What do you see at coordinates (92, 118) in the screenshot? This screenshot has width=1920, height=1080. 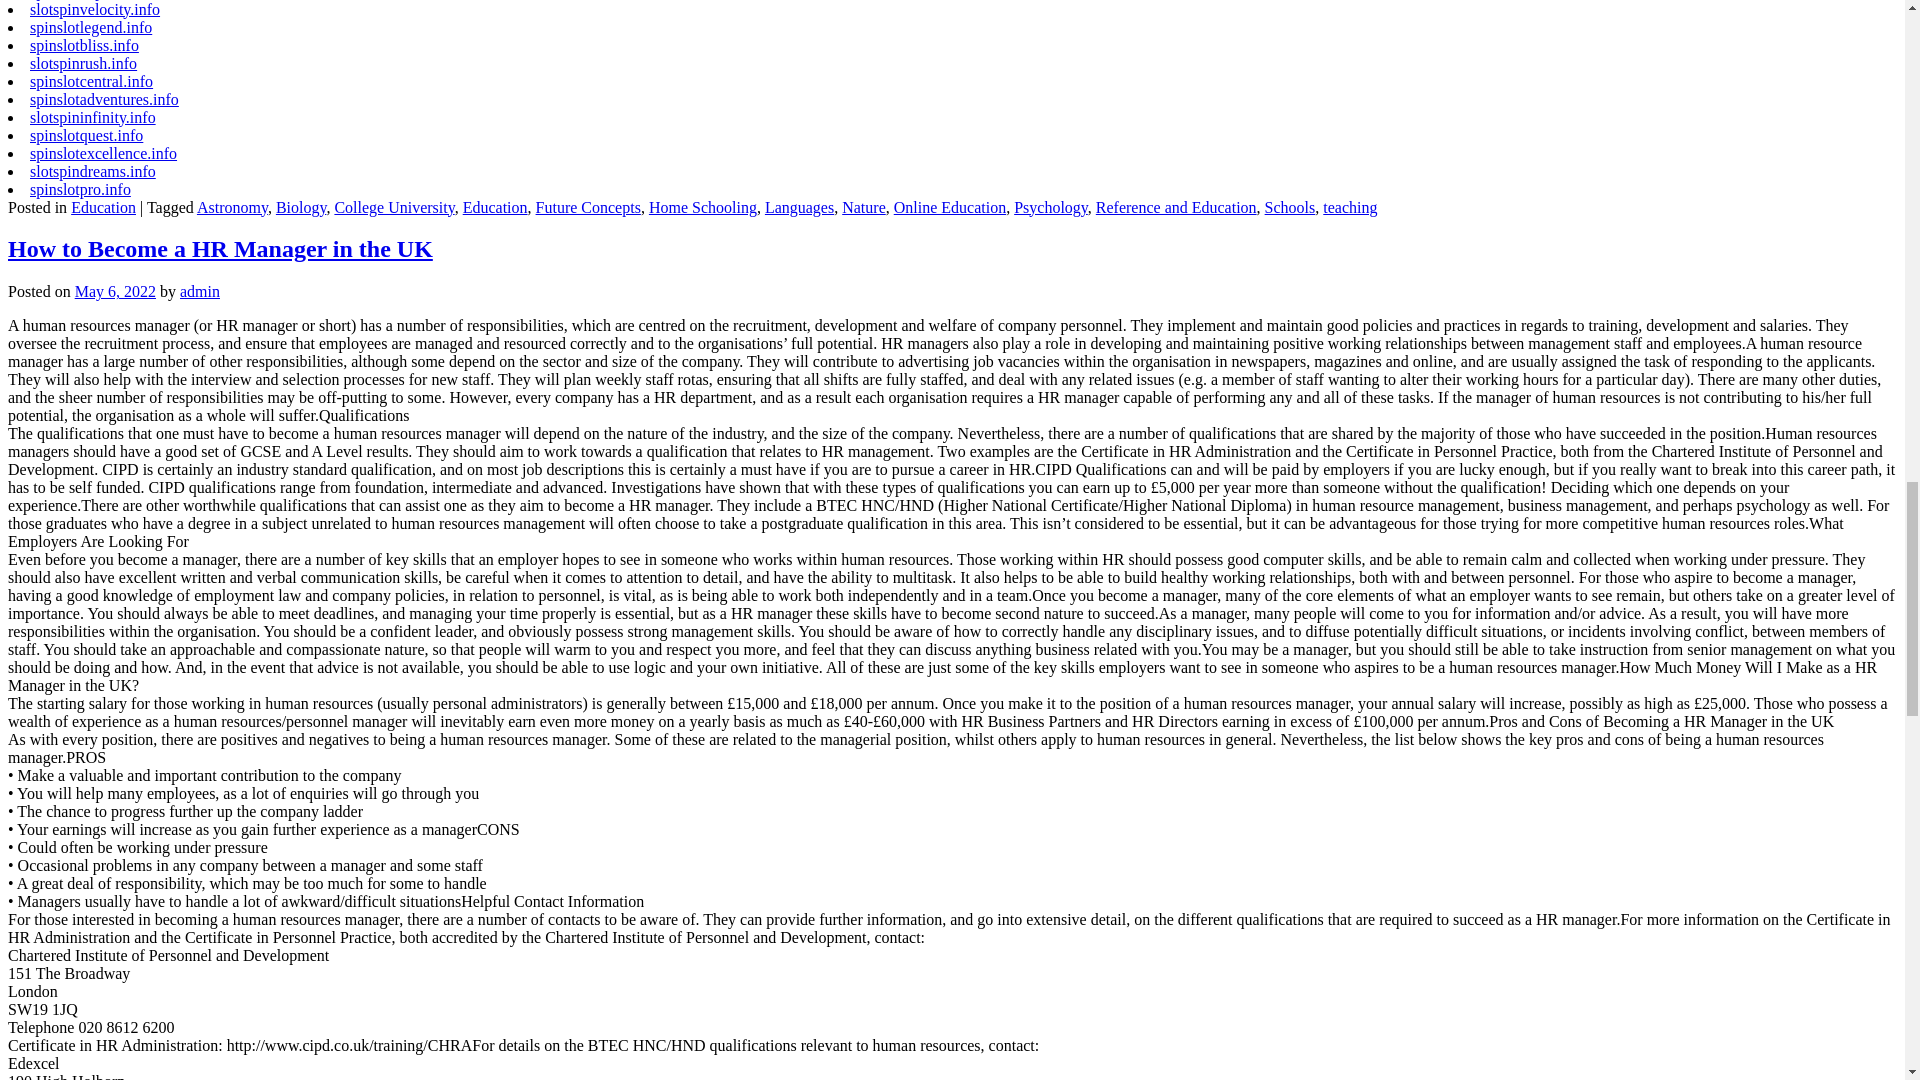 I see `slotspininfinity.info` at bounding box center [92, 118].